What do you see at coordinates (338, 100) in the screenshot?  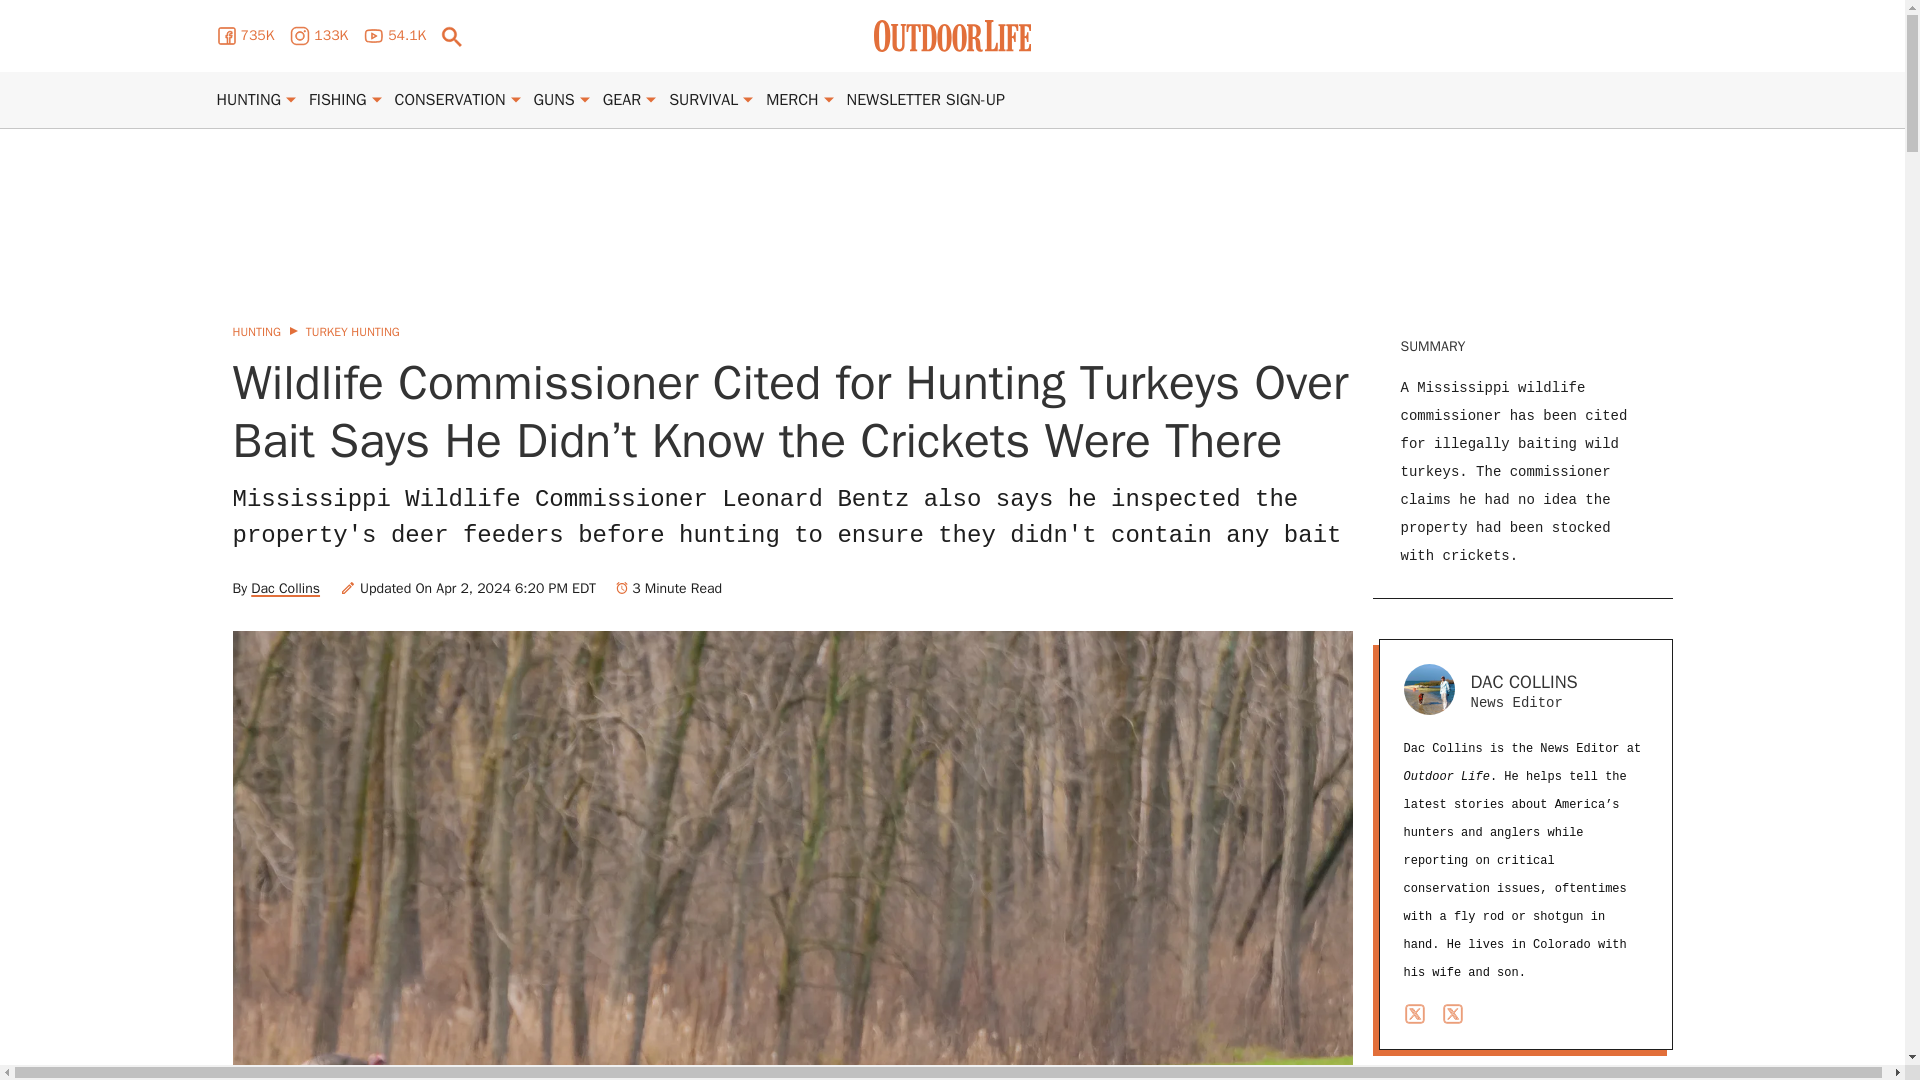 I see `Fishing` at bounding box center [338, 100].